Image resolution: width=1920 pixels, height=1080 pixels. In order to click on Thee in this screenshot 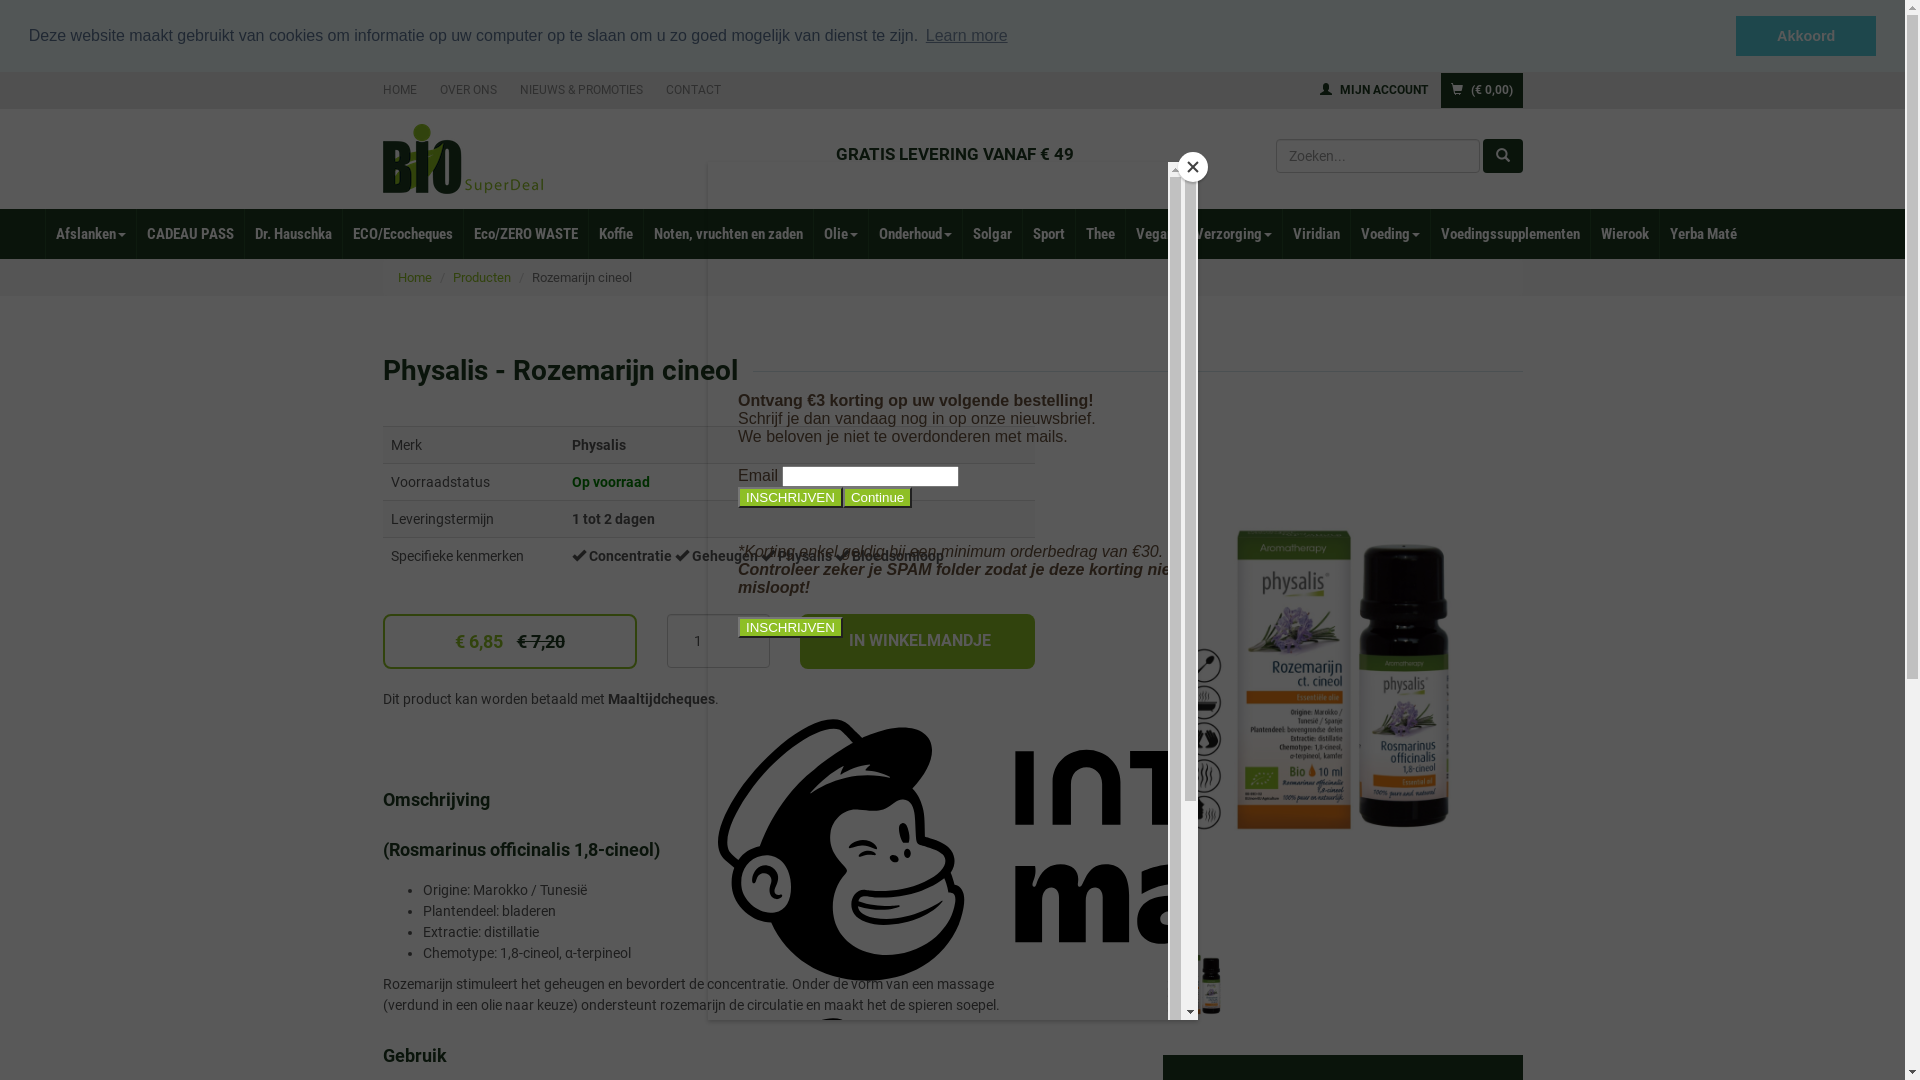, I will do `click(1100, 233)`.